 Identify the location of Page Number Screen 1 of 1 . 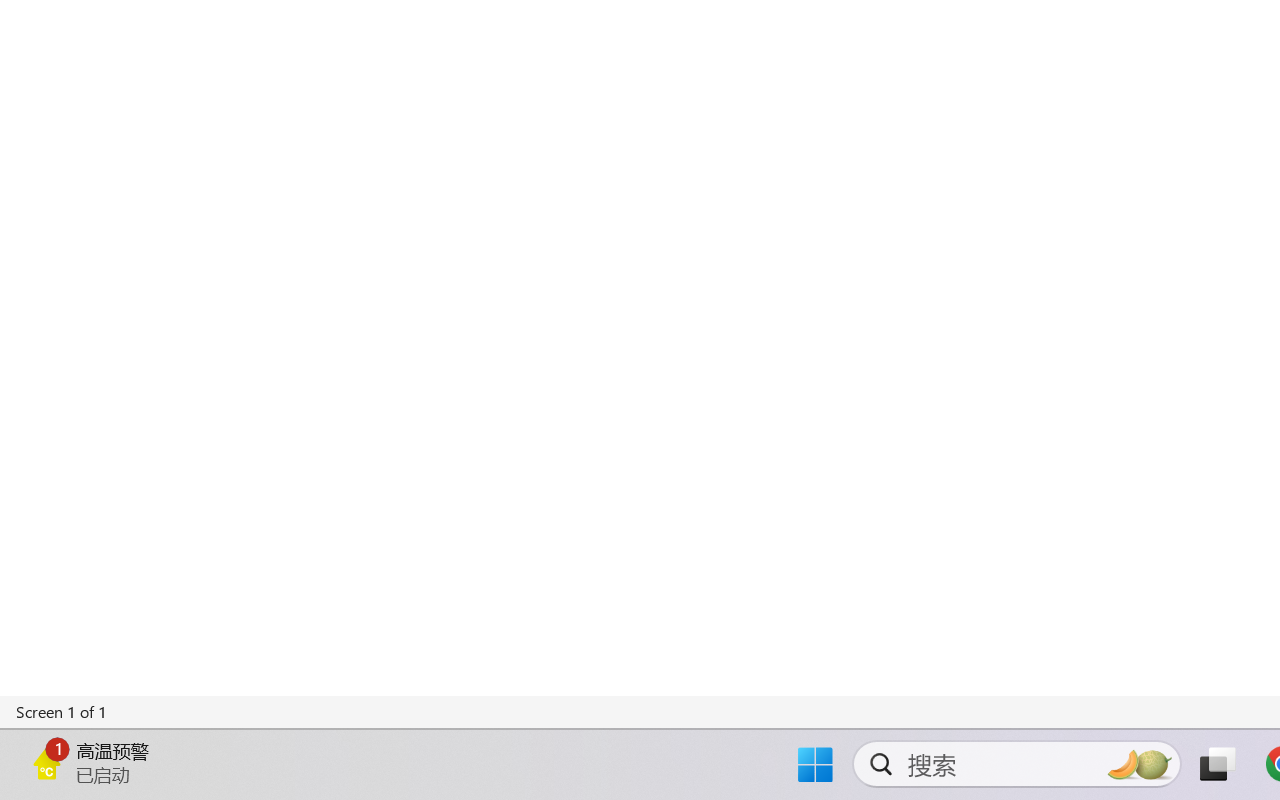
(62, 712).